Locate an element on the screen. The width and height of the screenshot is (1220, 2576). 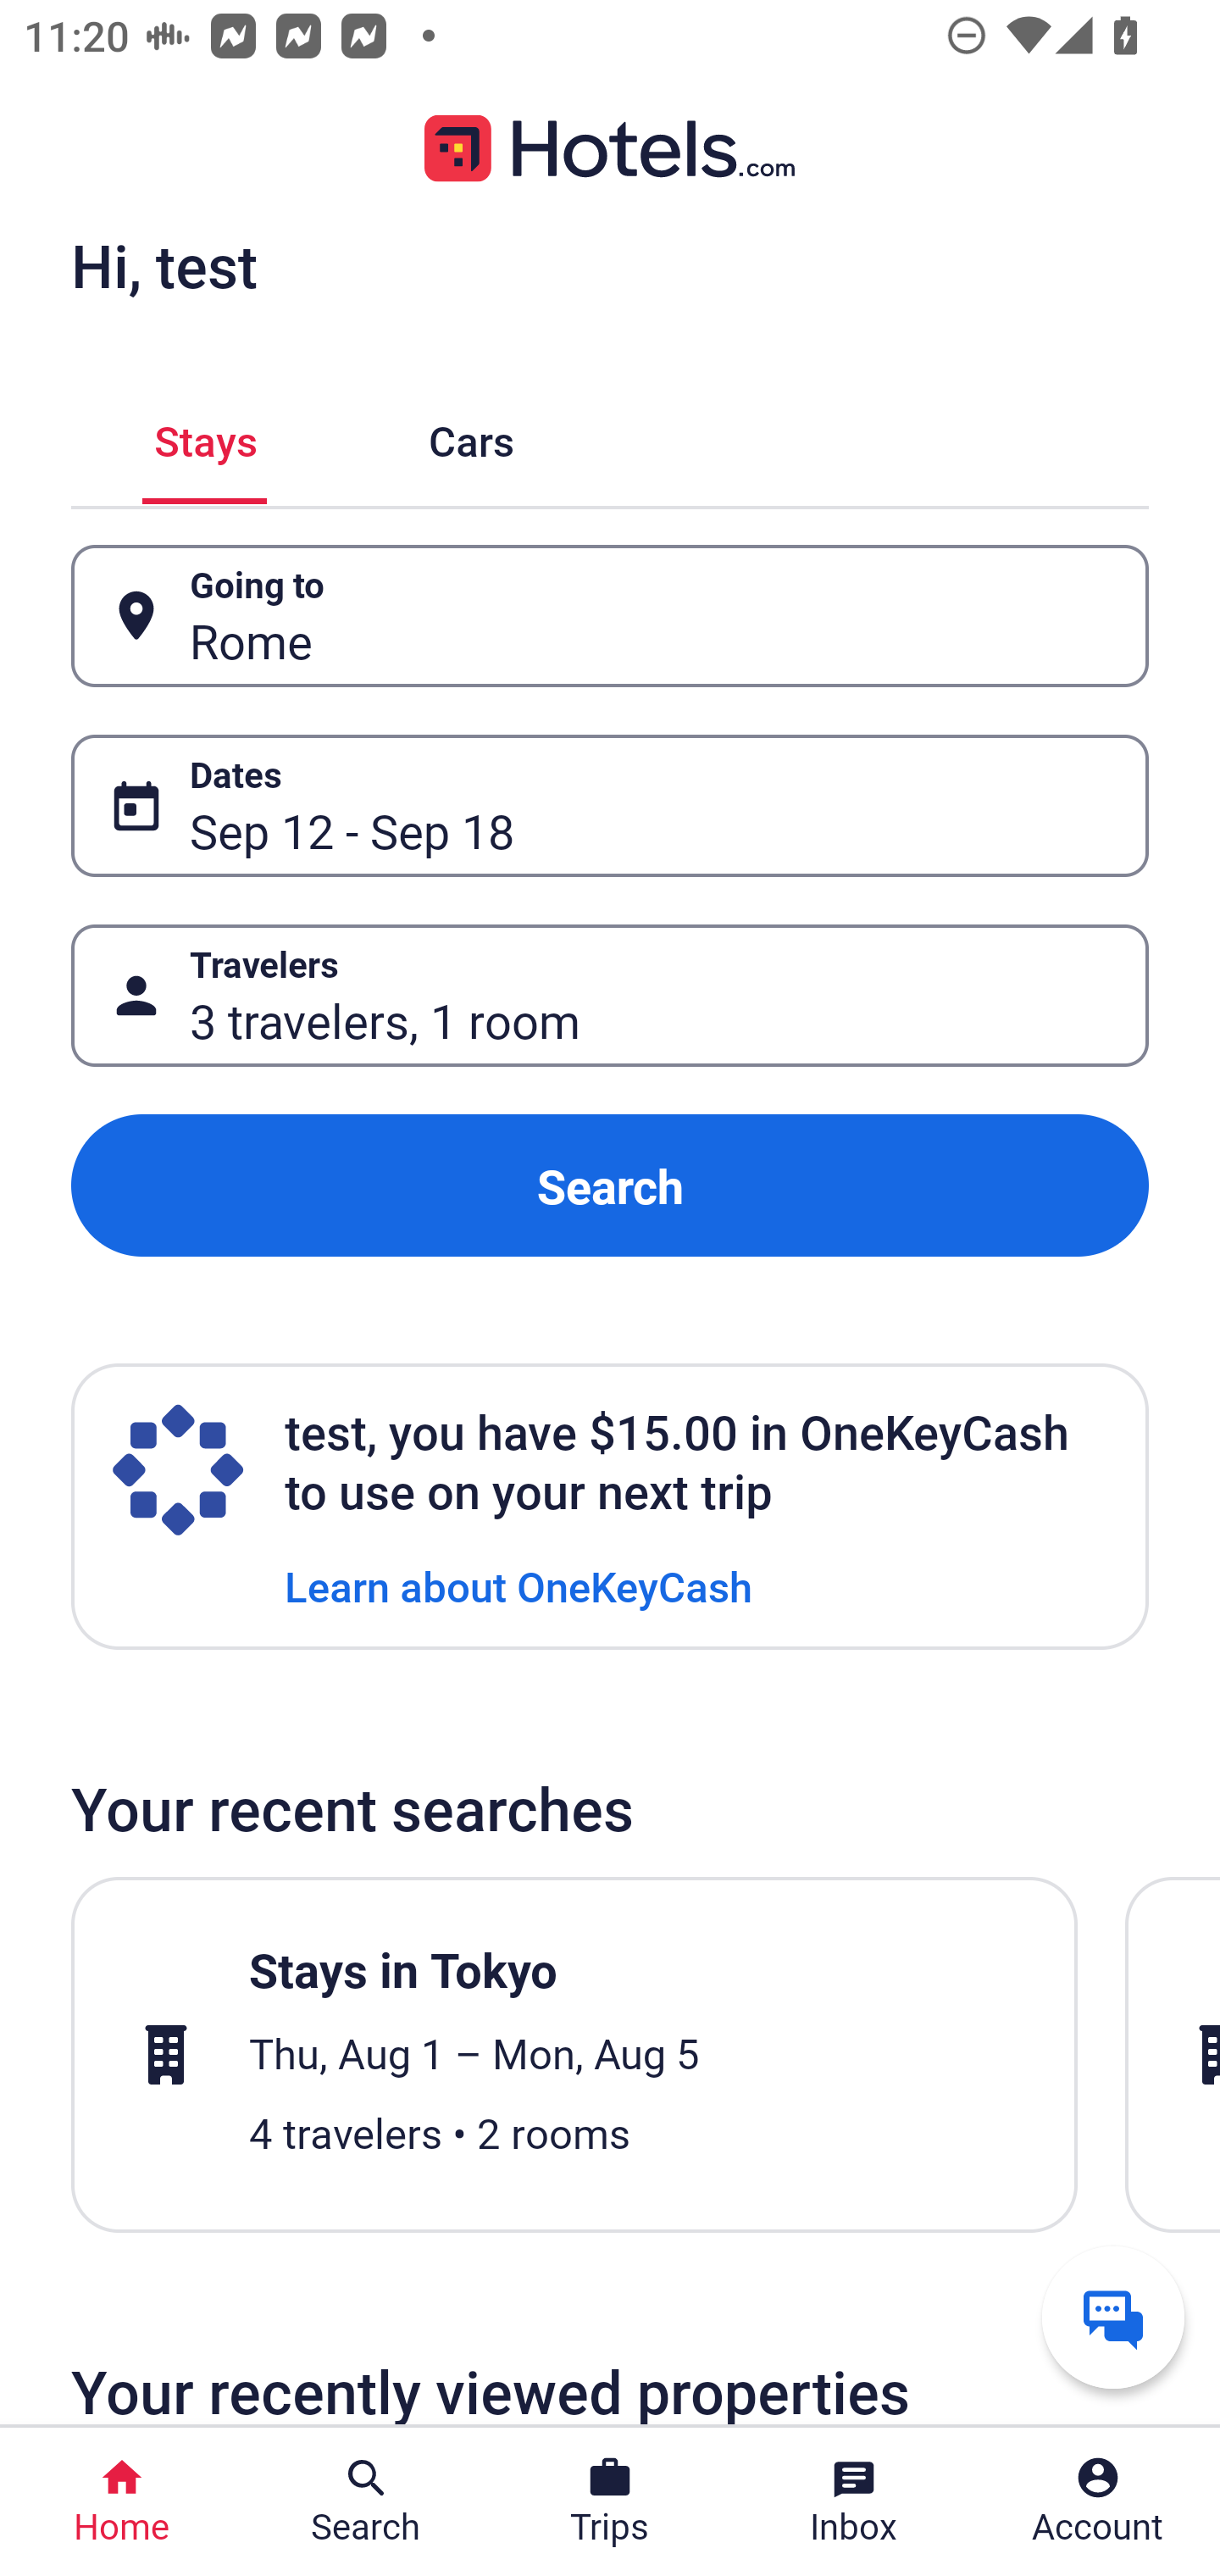
Hi, test is located at coordinates (164, 265).